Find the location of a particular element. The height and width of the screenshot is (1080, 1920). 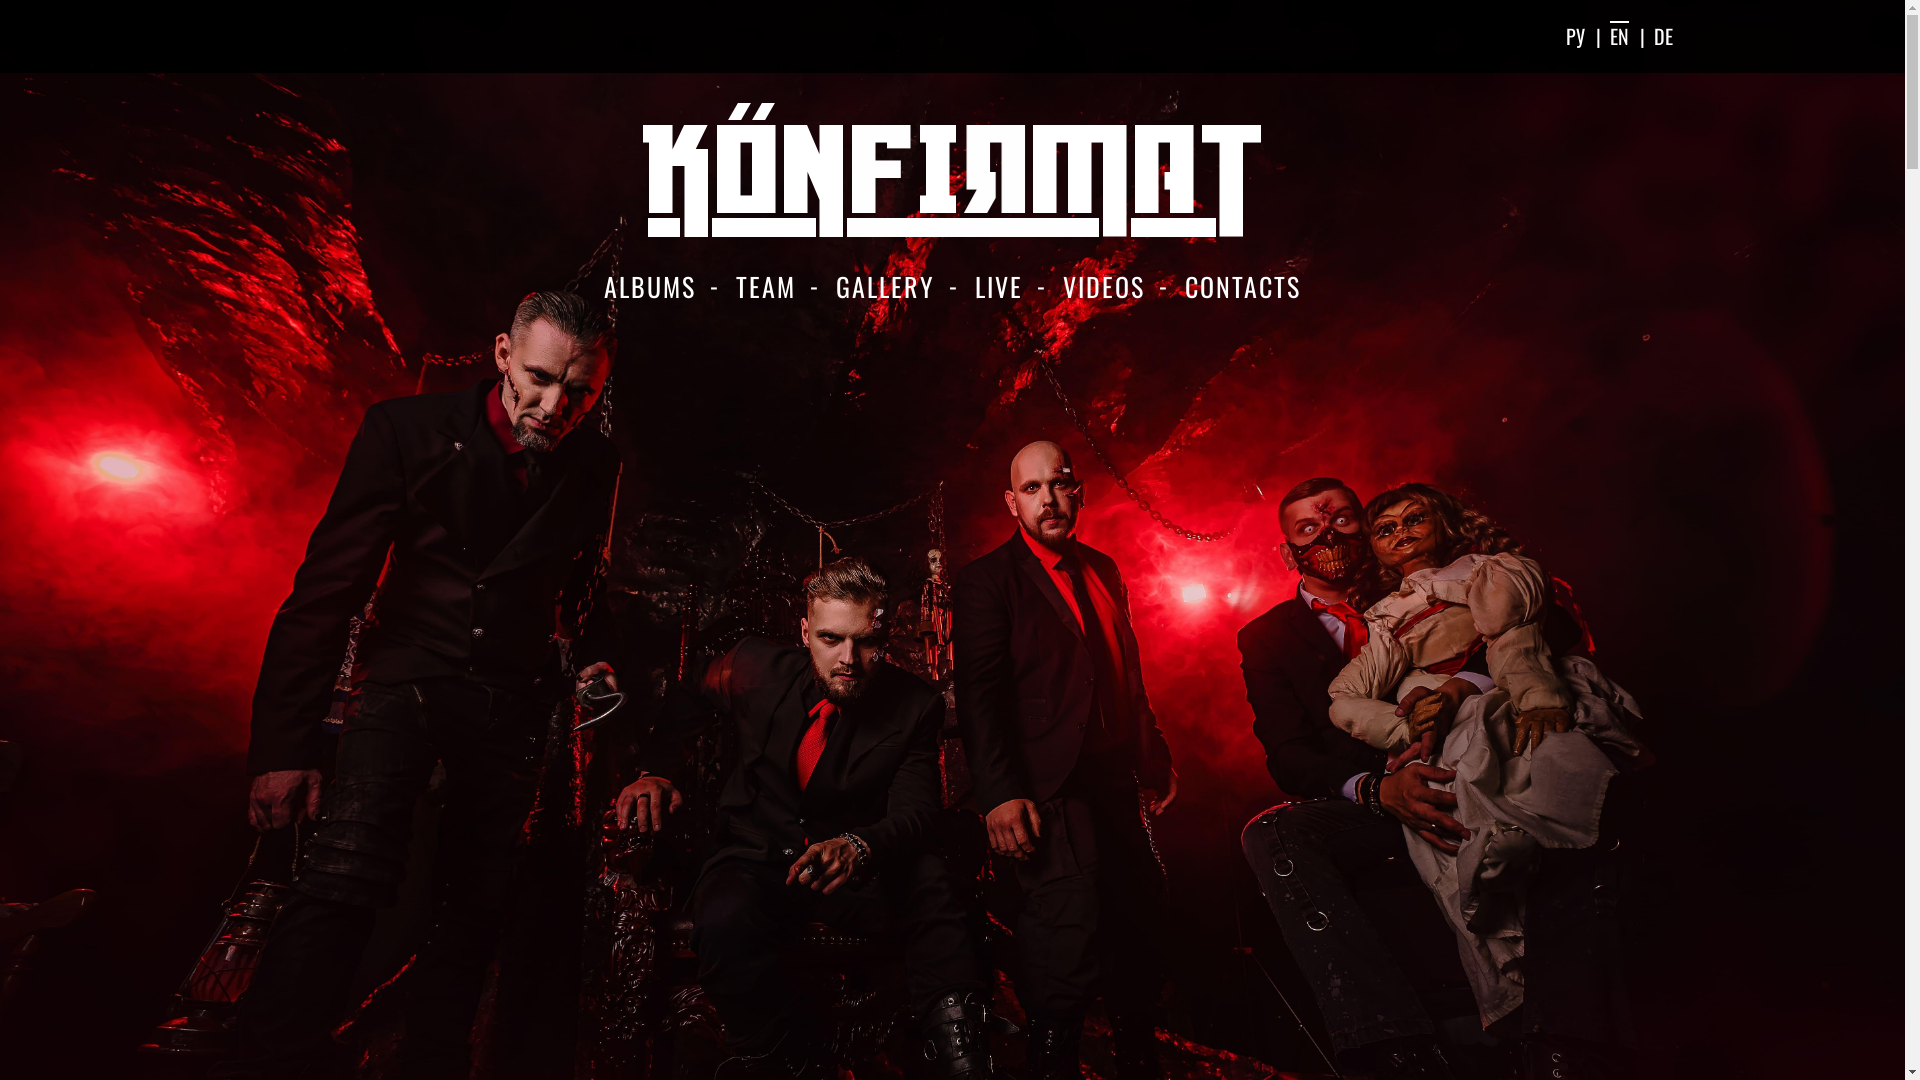

TEAM is located at coordinates (766, 287).